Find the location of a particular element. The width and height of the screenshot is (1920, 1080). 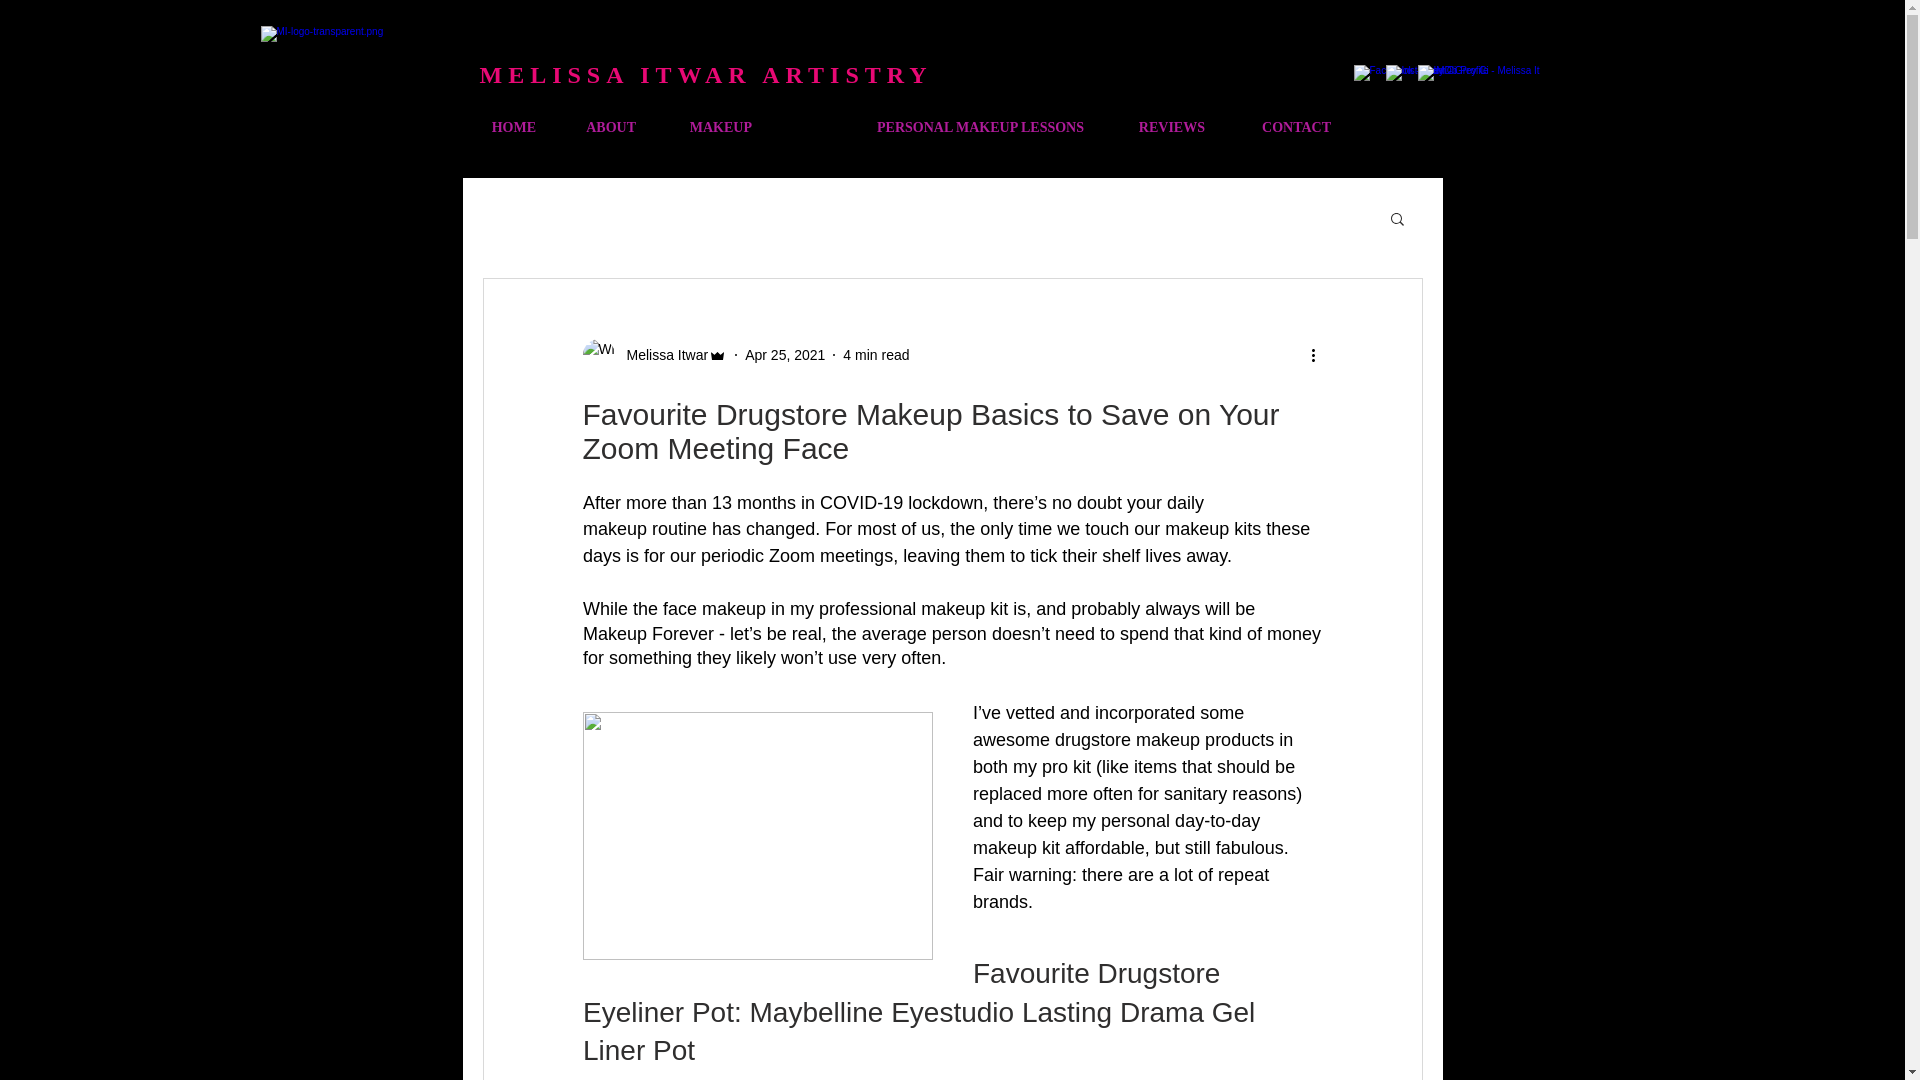

REVIEWS is located at coordinates (1158, 128).